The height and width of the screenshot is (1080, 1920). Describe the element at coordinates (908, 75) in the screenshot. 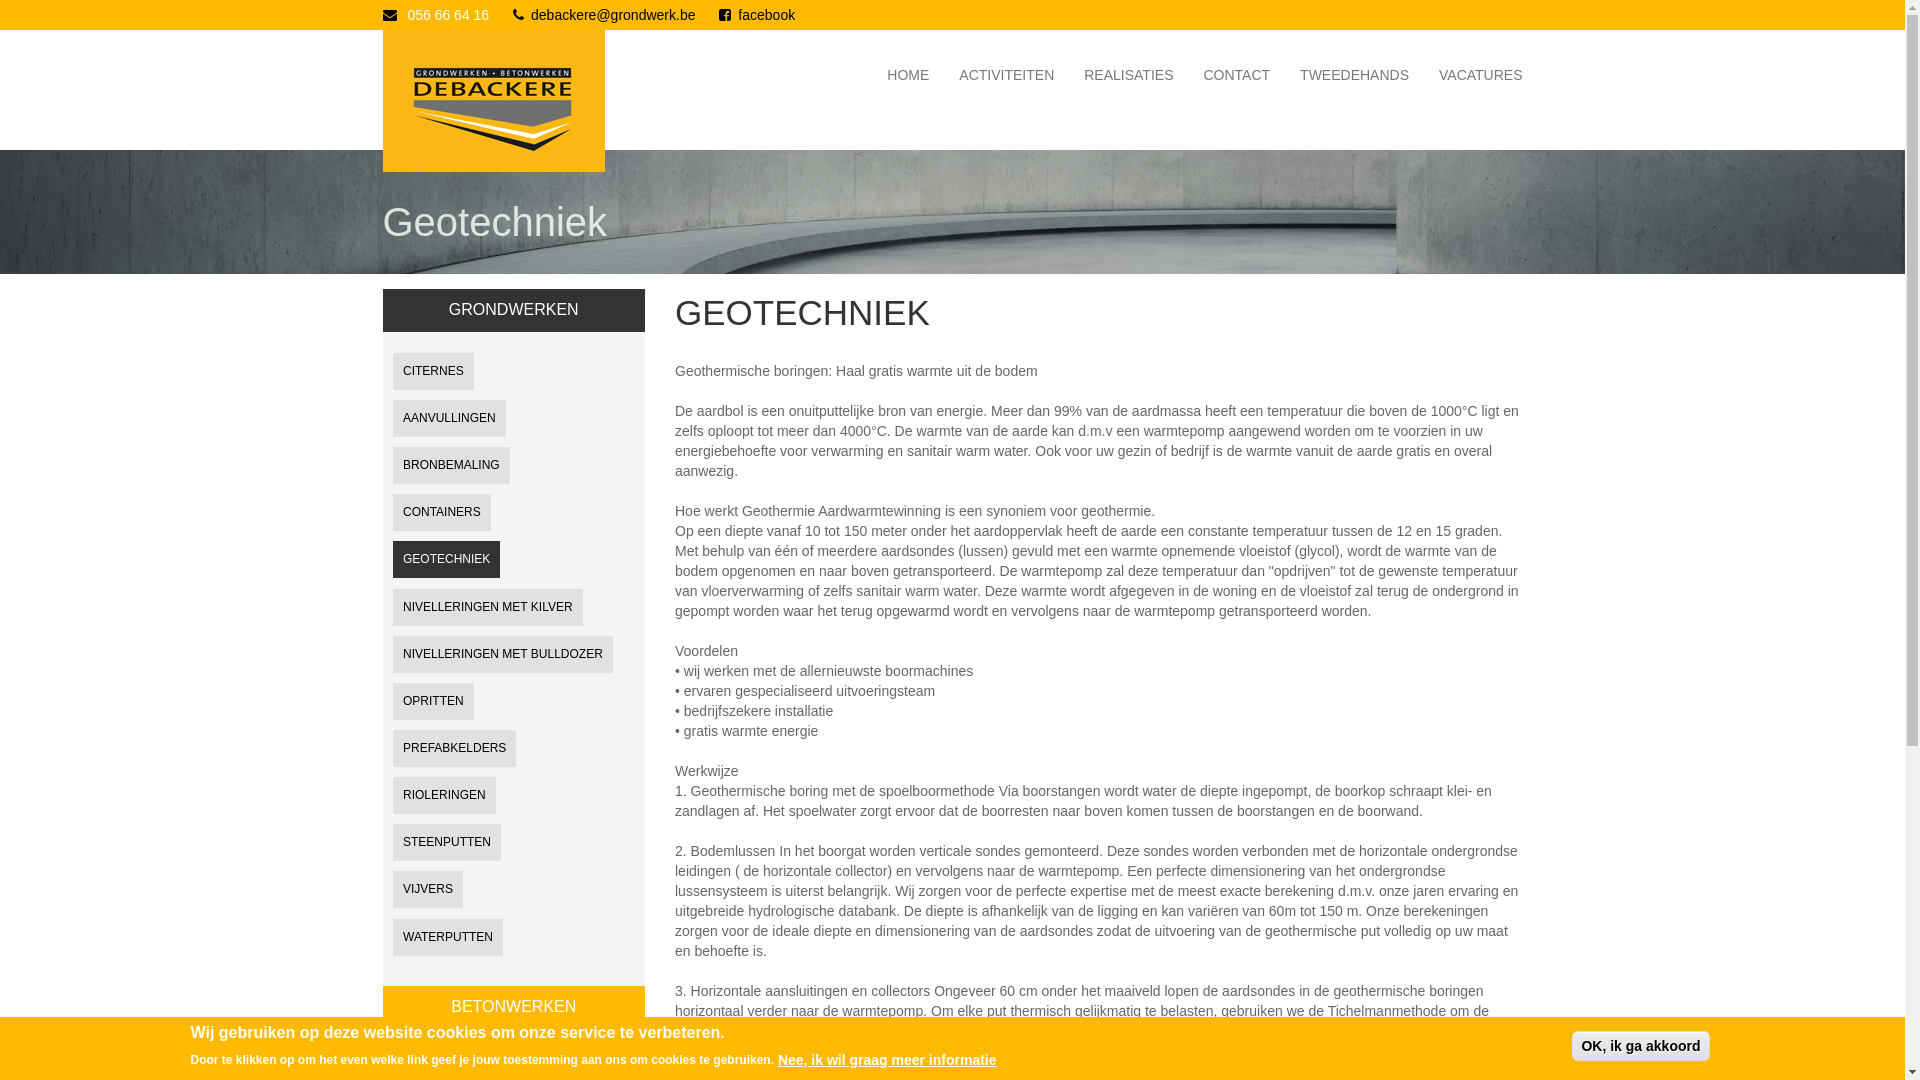

I see `HOME` at that location.